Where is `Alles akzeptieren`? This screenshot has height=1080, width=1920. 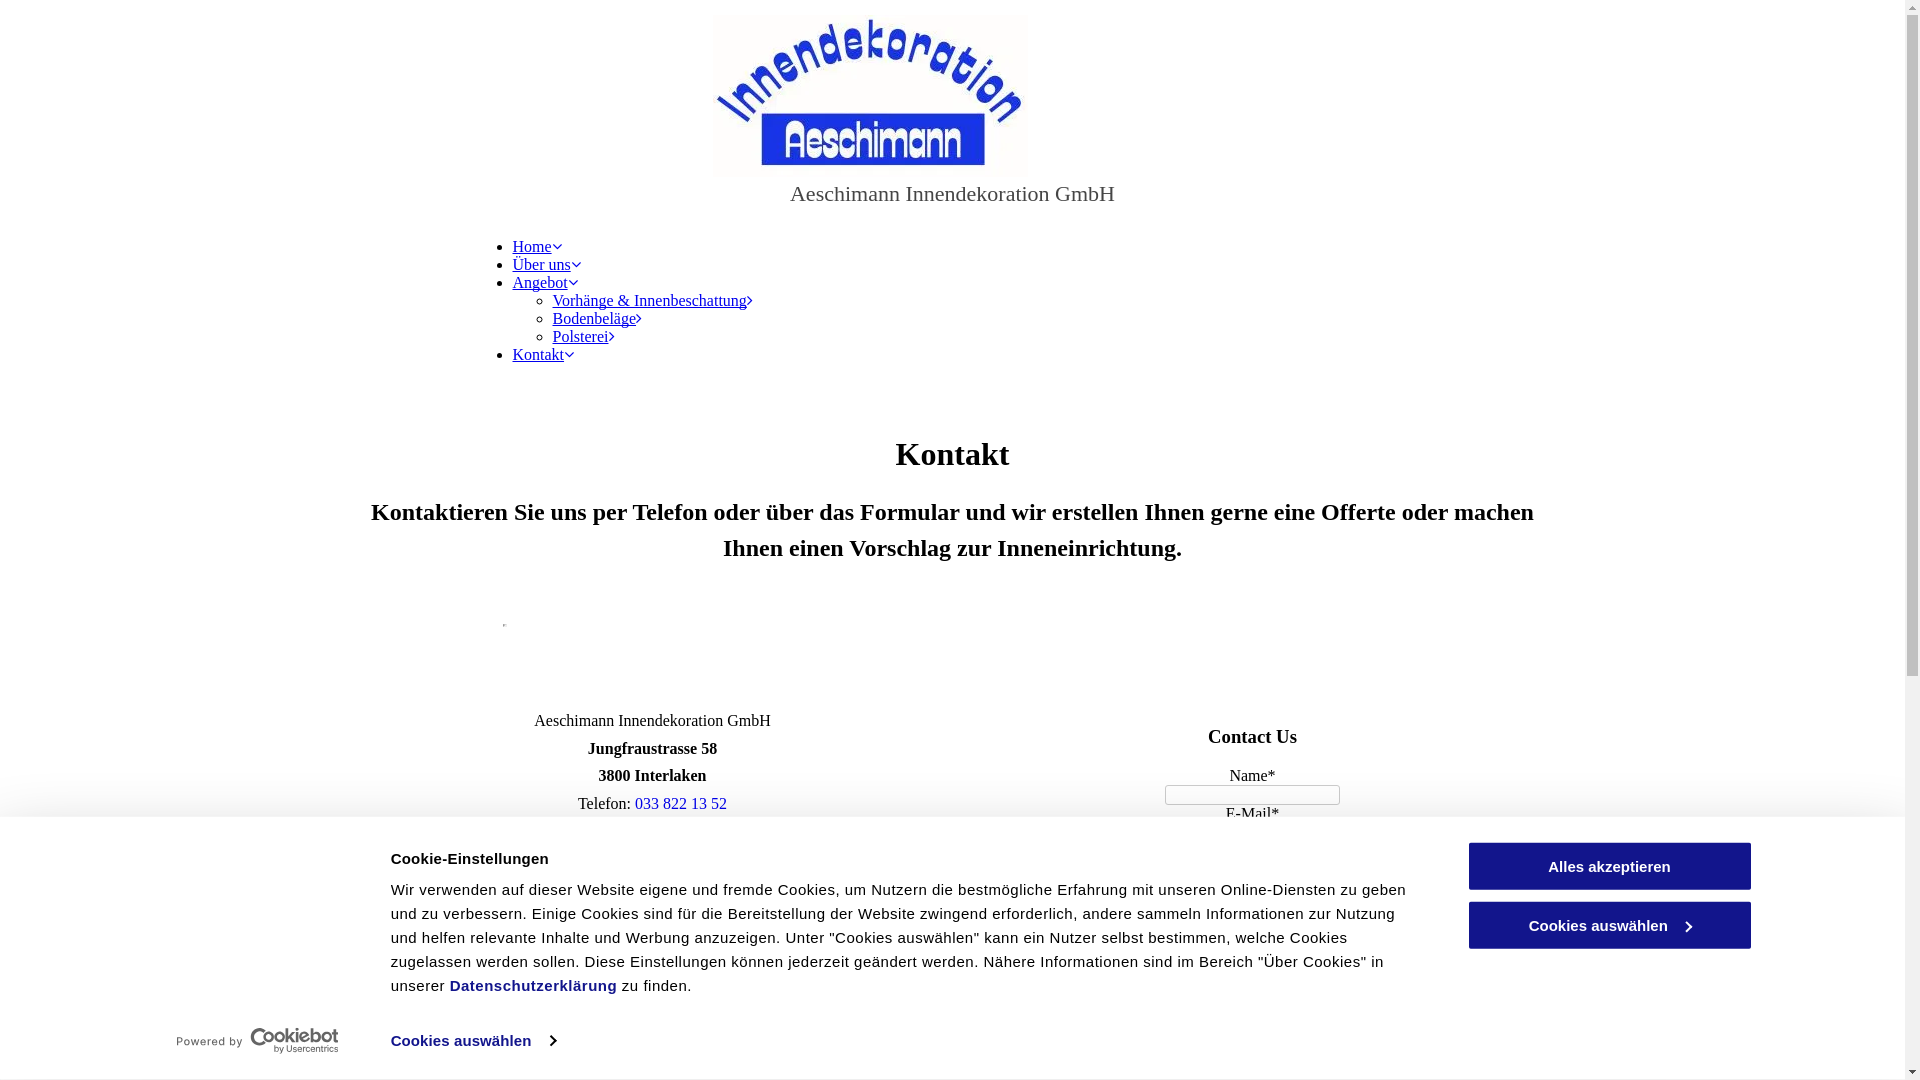
Alles akzeptieren is located at coordinates (1609, 866).